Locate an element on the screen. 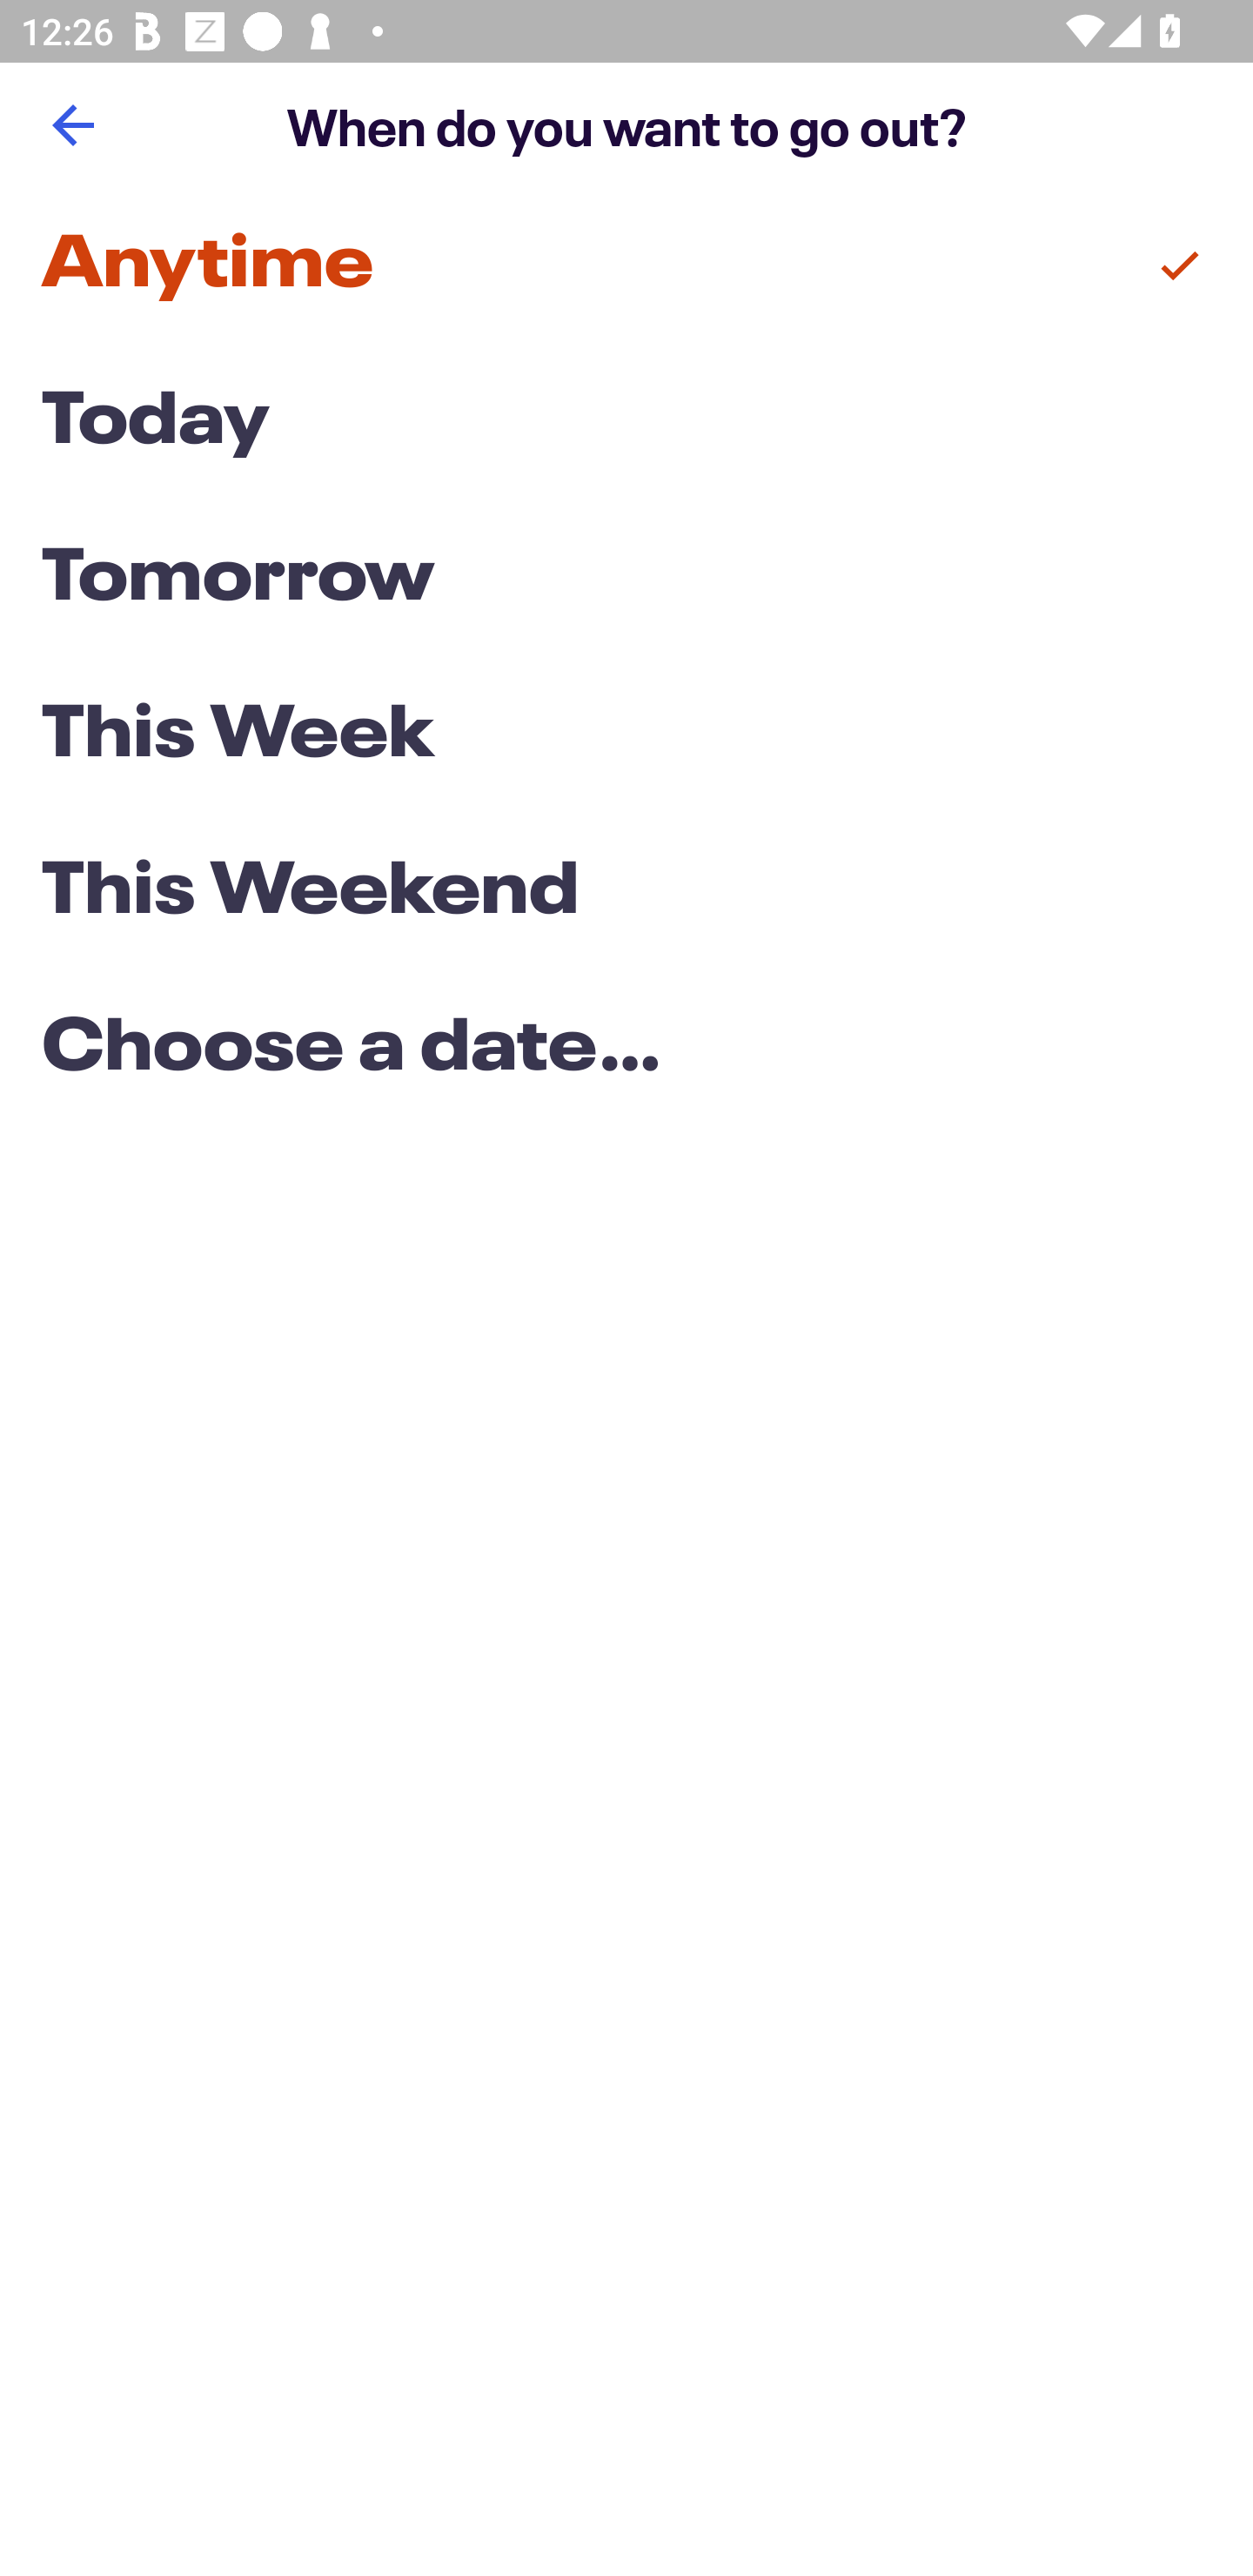 Image resolution: width=1253 pixels, height=2576 pixels. Anytime is located at coordinates (626, 266).